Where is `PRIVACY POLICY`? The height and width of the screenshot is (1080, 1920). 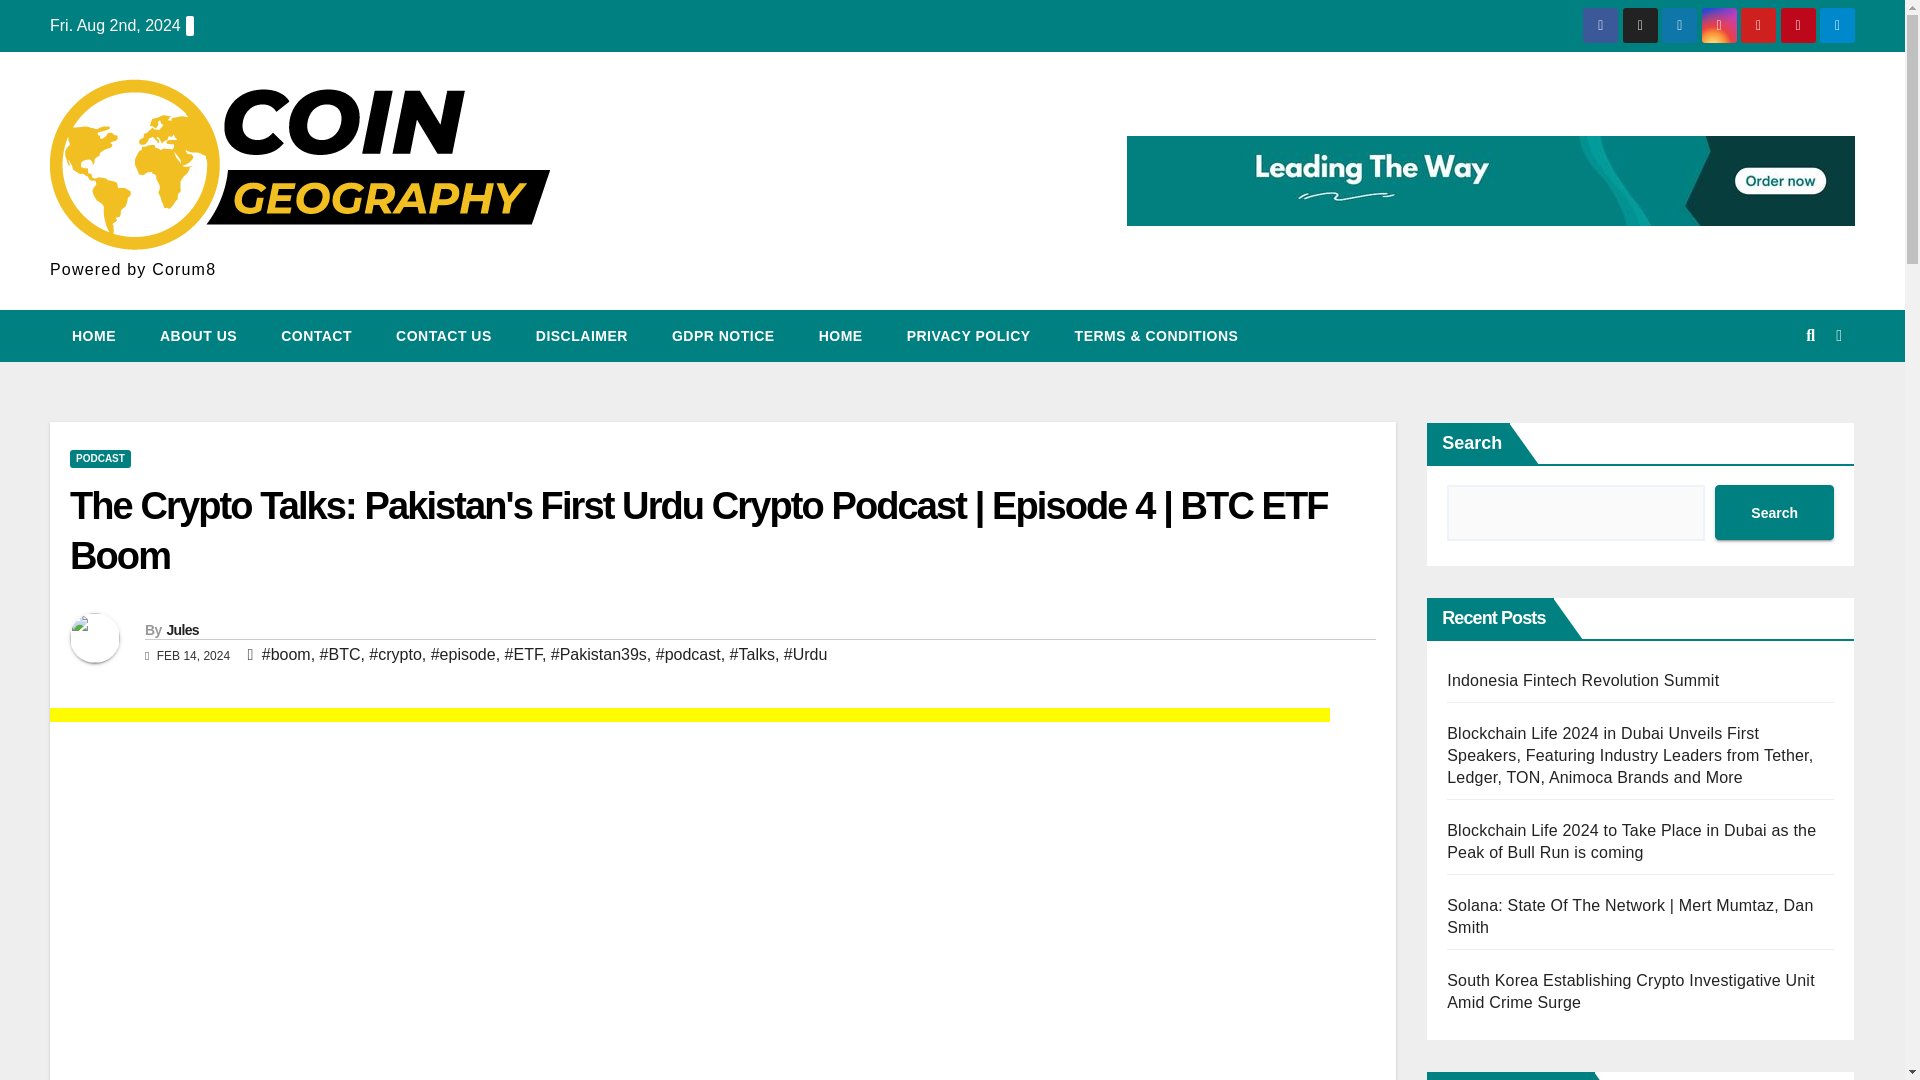 PRIVACY POLICY is located at coordinates (968, 335).